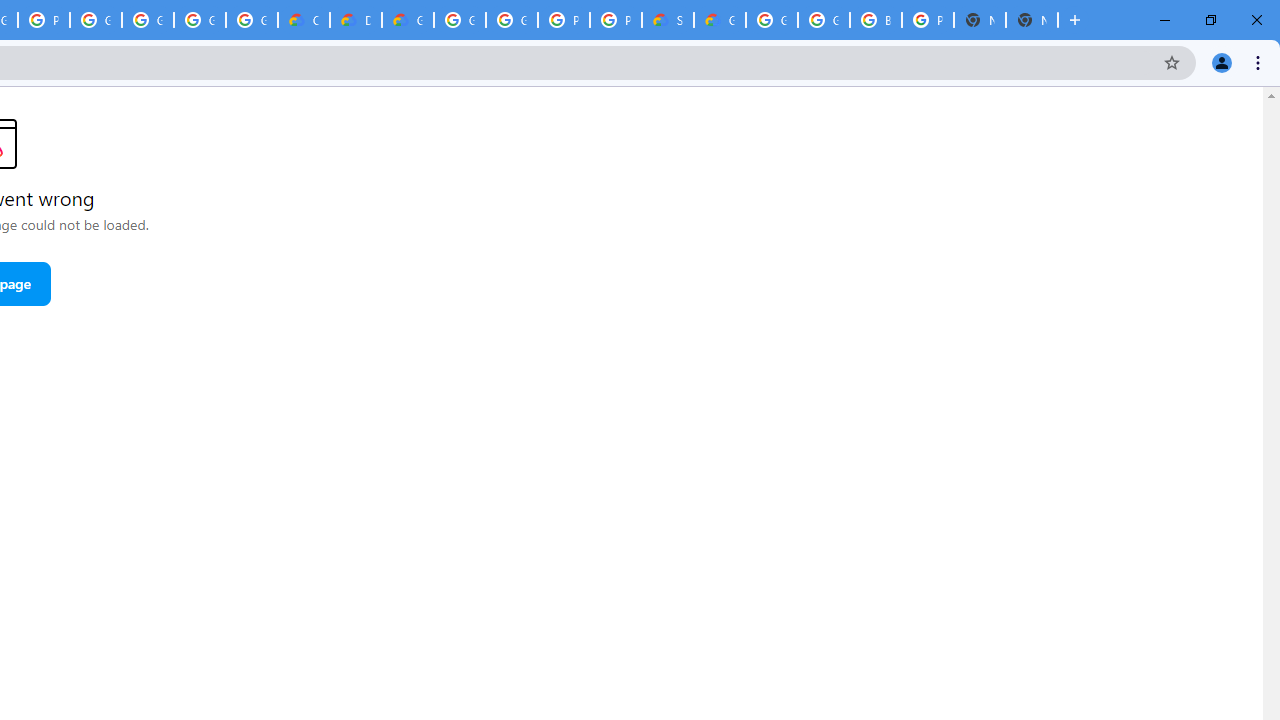  Describe the element at coordinates (304, 20) in the screenshot. I see `Customer Care | Google Cloud` at that location.